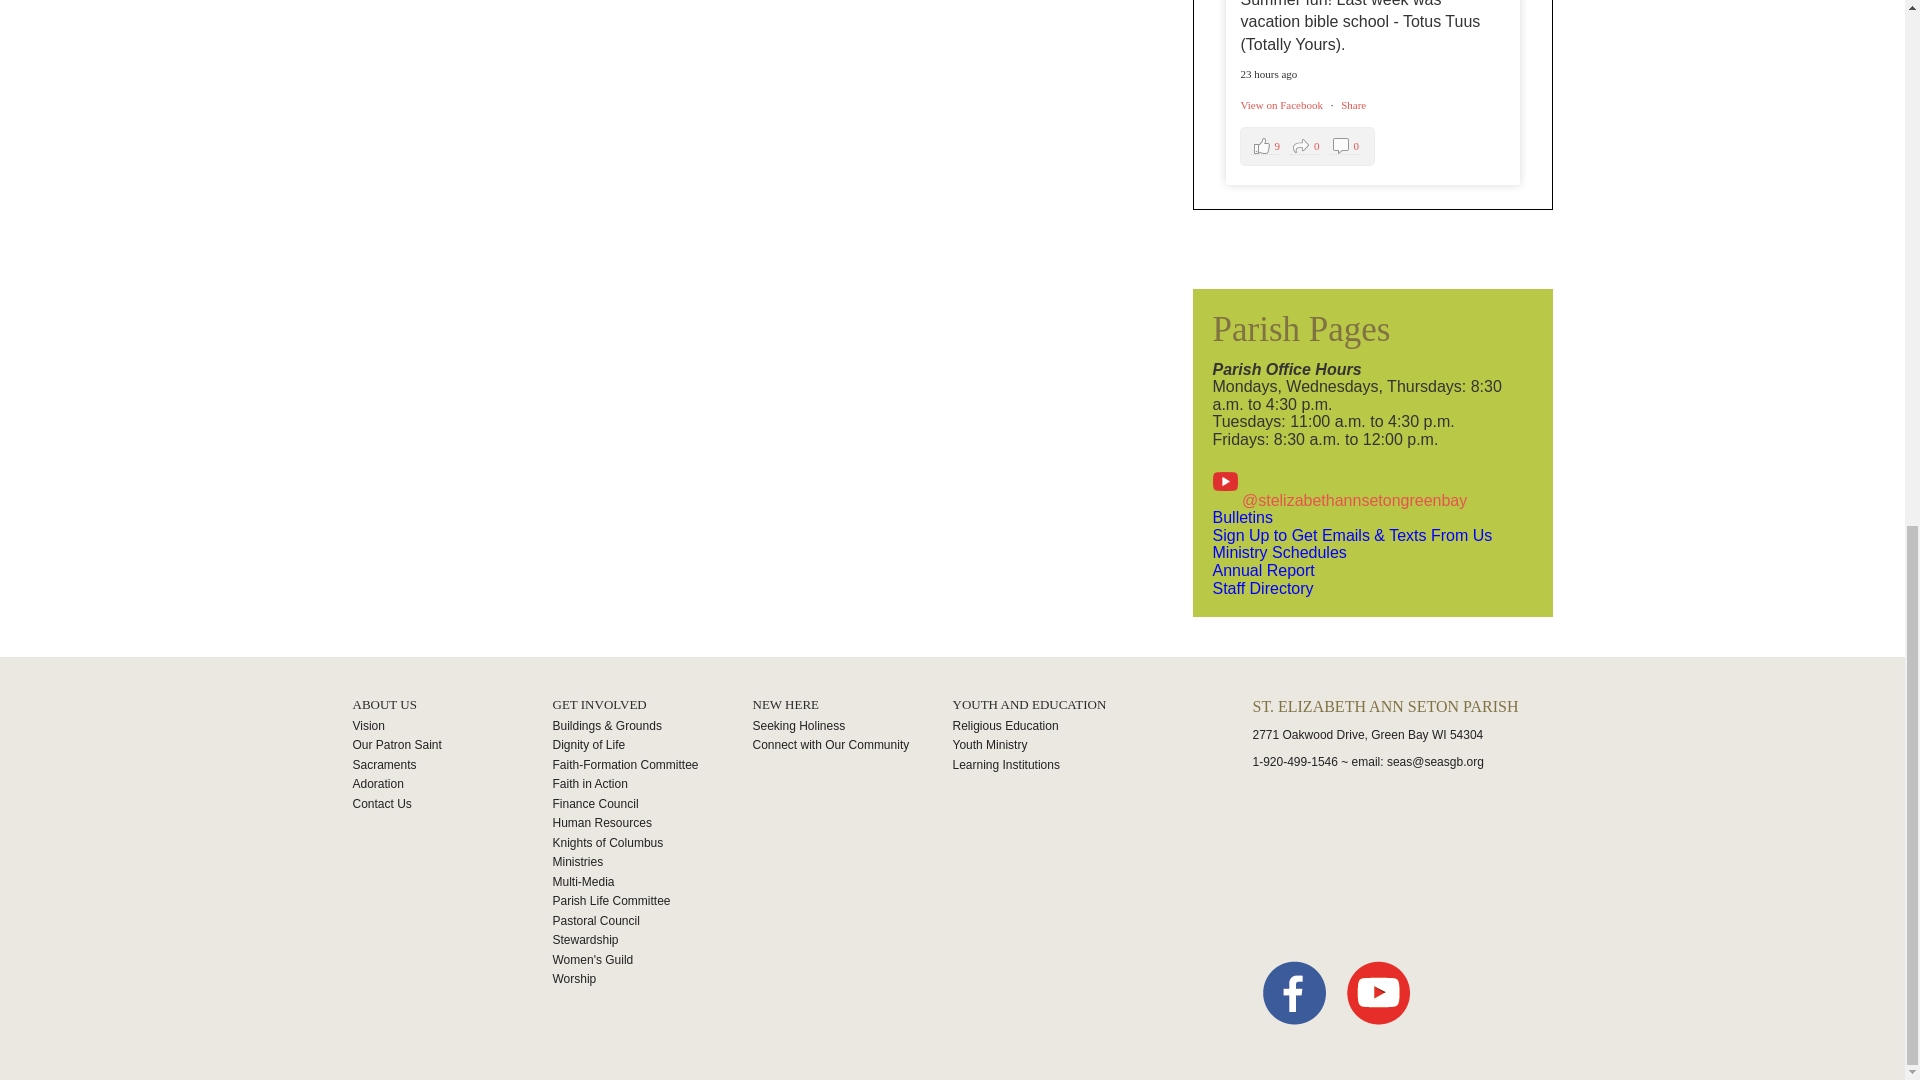 The height and width of the screenshot is (1080, 1920). Describe the element at coordinates (1307, 146) in the screenshot. I see `Dignity of Life` at that location.